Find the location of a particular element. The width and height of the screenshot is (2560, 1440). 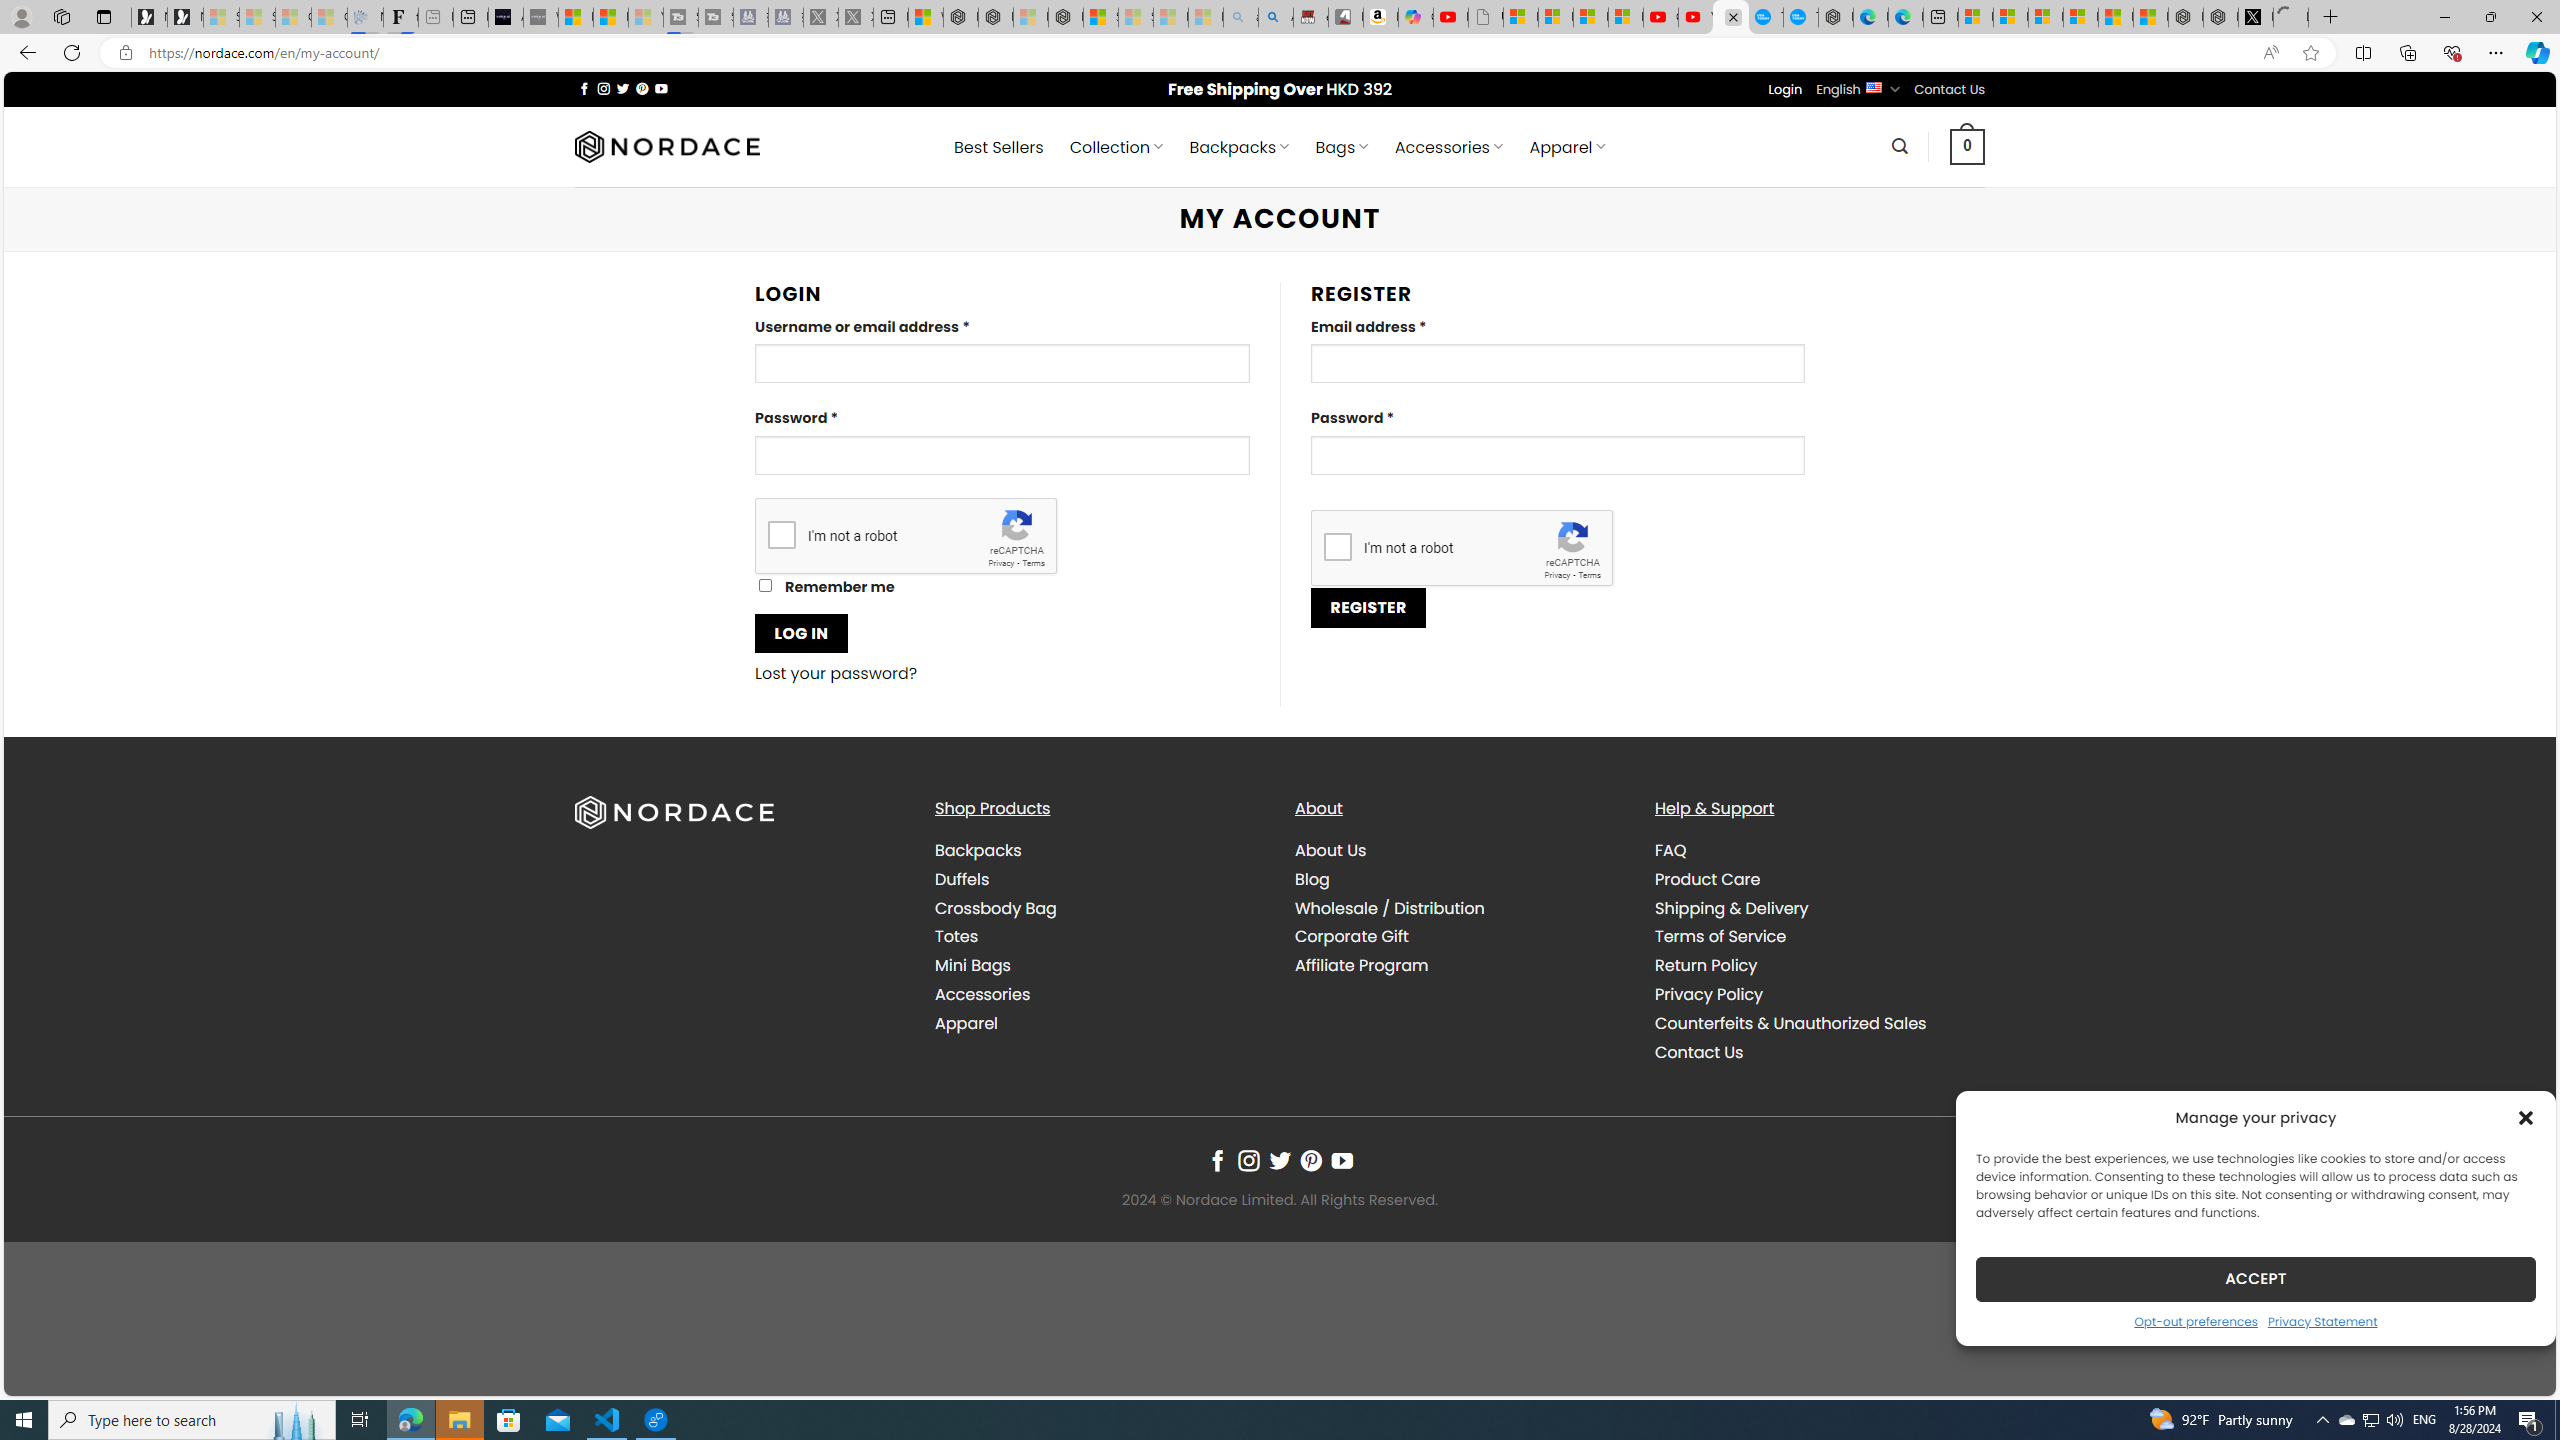

Nordace (@NordaceOfficial) / X is located at coordinates (2254, 17).